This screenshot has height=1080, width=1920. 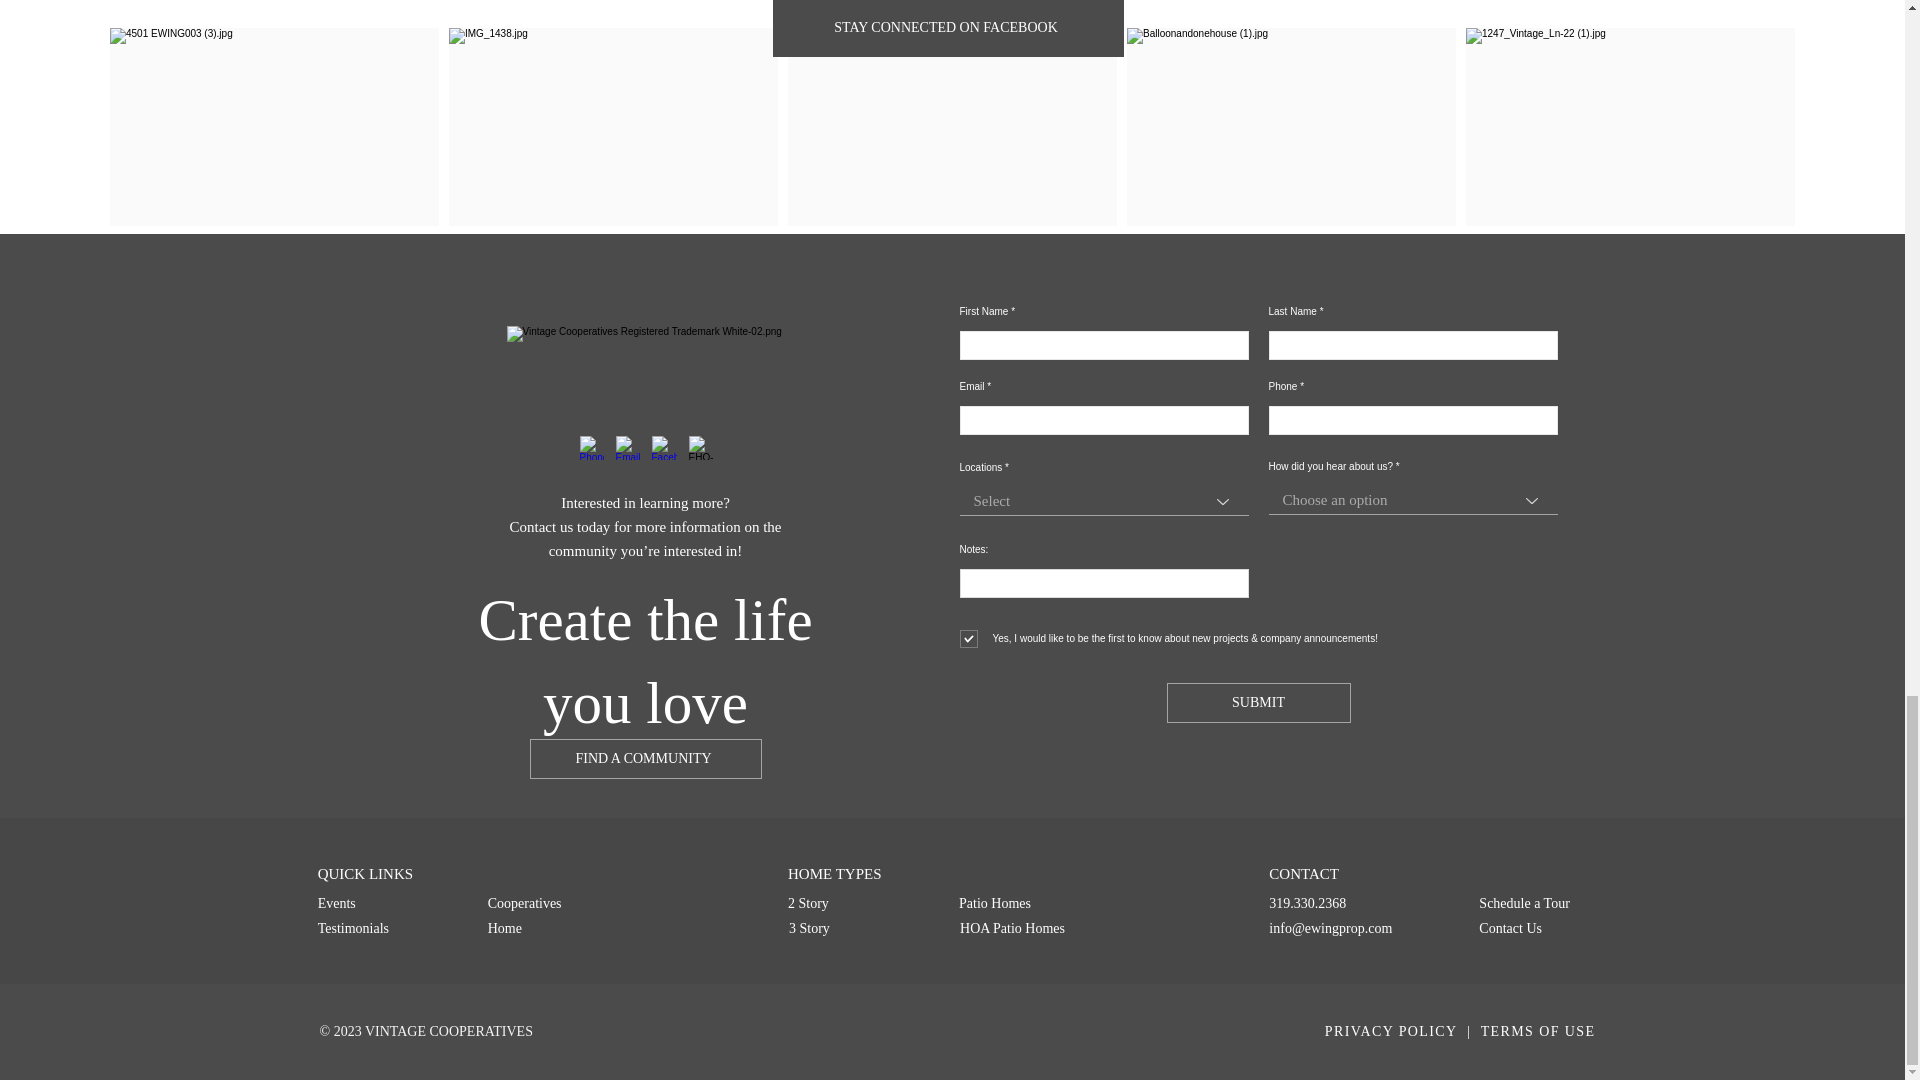 What do you see at coordinates (1032, 928) in the screenshot?
I see `HOA Patio Homes` at bounding box center [1032, 928].